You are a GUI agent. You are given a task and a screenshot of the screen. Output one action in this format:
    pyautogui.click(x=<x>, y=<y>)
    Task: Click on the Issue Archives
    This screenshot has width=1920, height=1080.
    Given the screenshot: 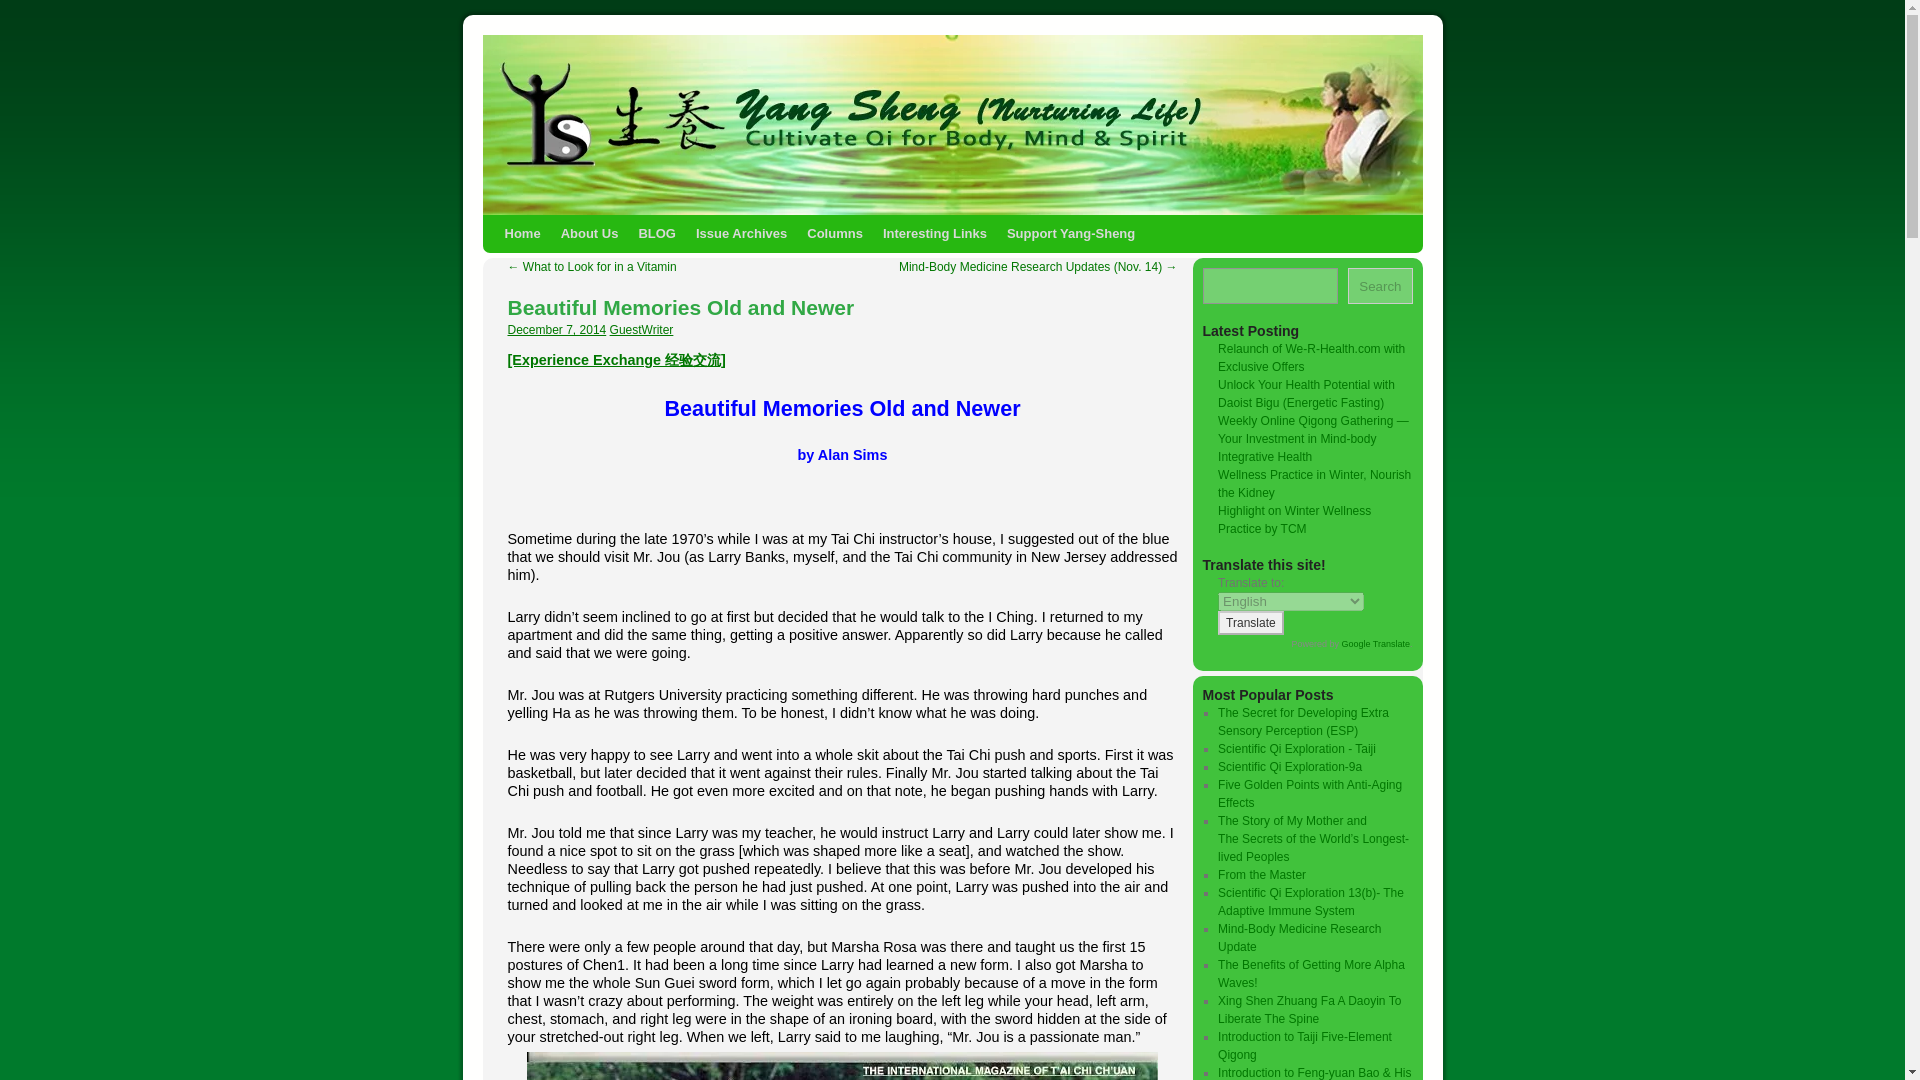 What is the action you would take?
    pyautogui.click(x=740, y=233)
    